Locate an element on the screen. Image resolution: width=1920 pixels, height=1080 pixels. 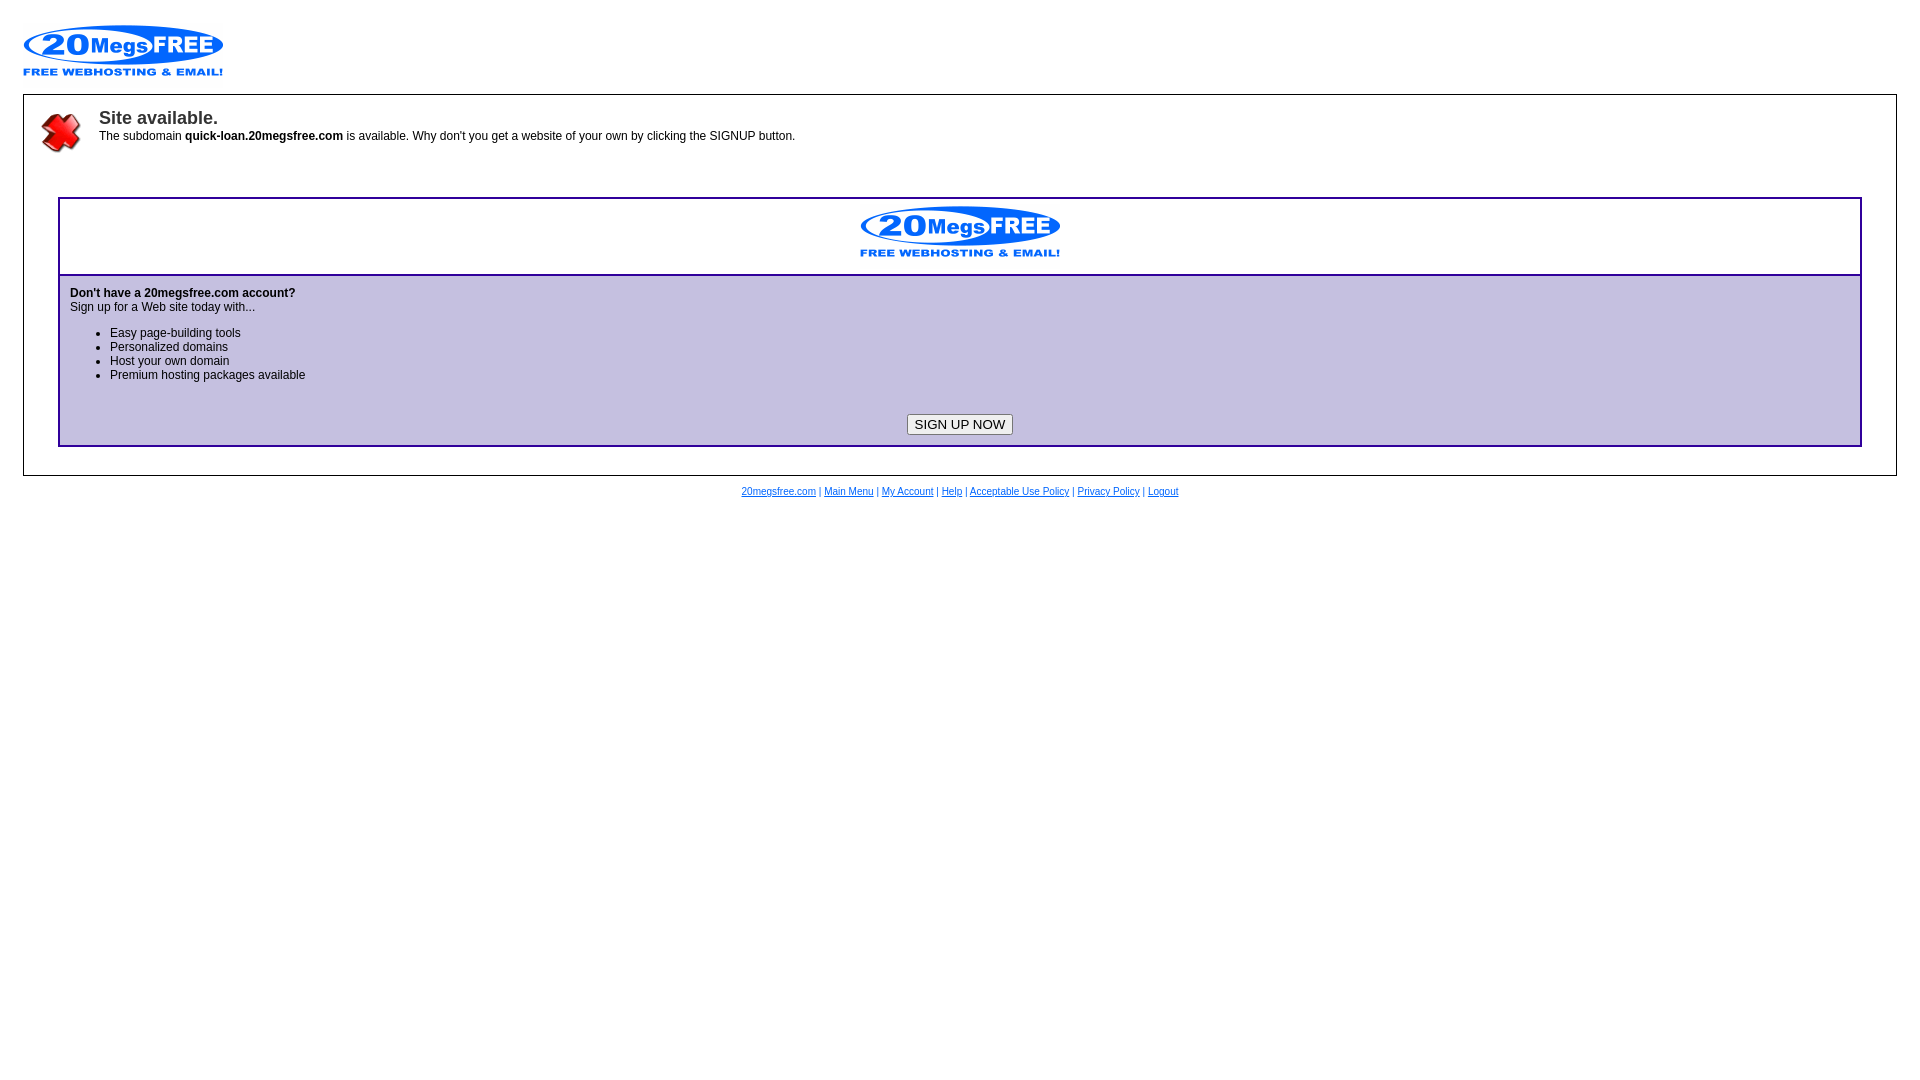
Help is located at coordinates (952, 492).